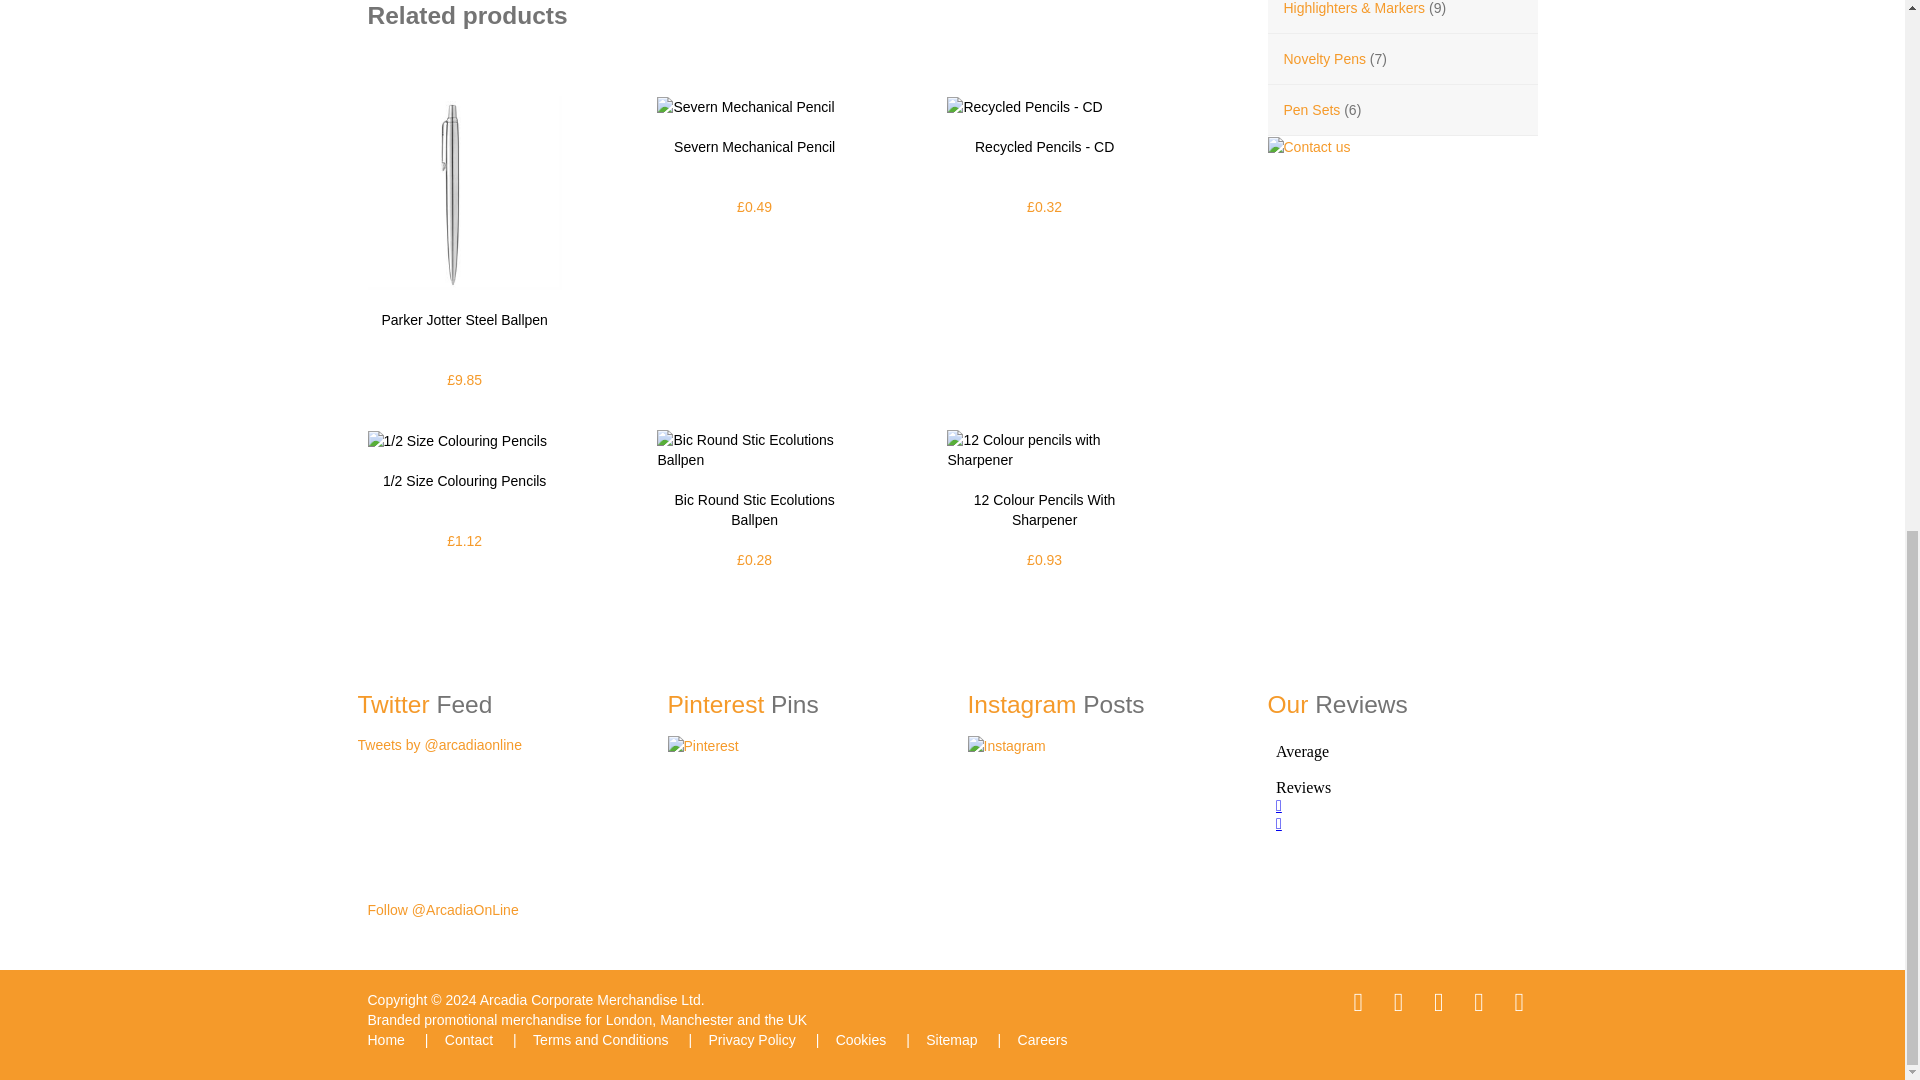  What do you see at coordinates (1043, 449) in the screenshot?
I see `12 Colour pencils with Sharpener` at bounding box center [1043, 449].